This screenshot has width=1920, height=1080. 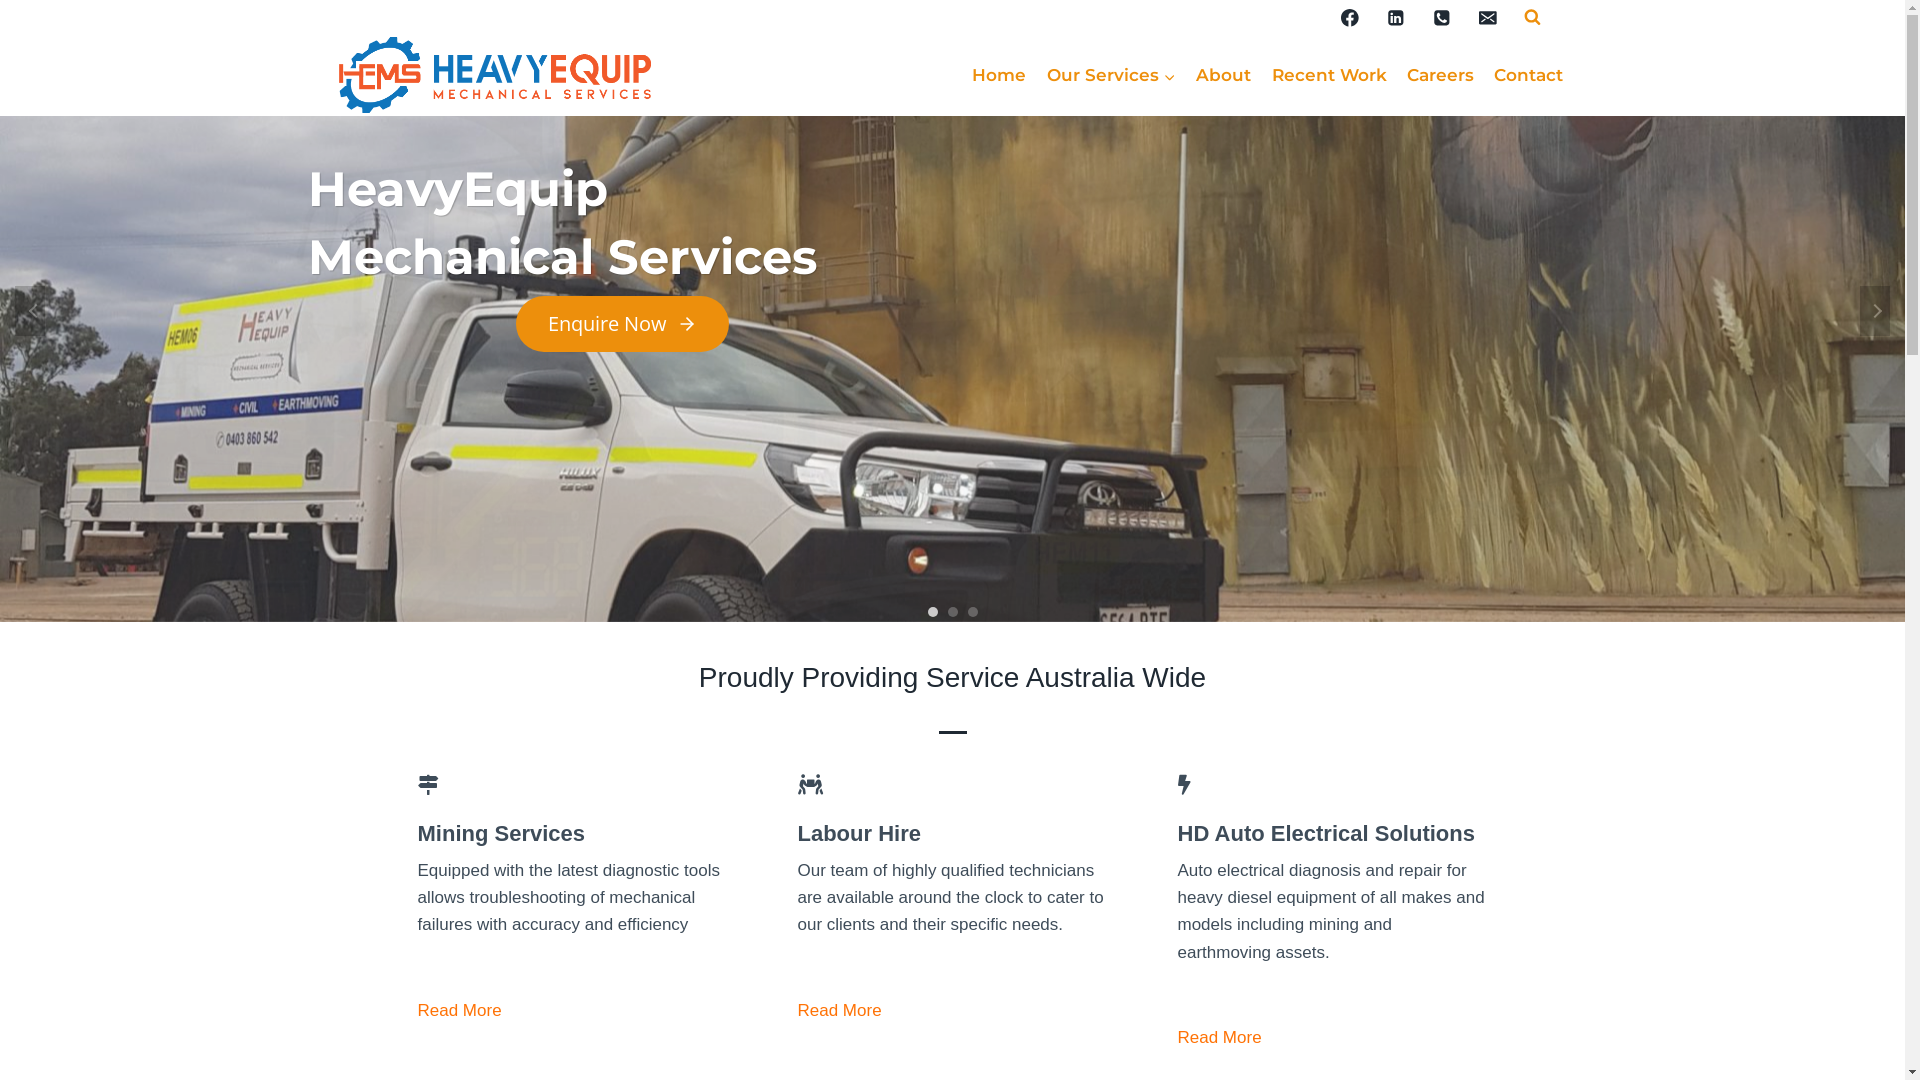 I want to click on Read More, so click(x=840, y=1011).